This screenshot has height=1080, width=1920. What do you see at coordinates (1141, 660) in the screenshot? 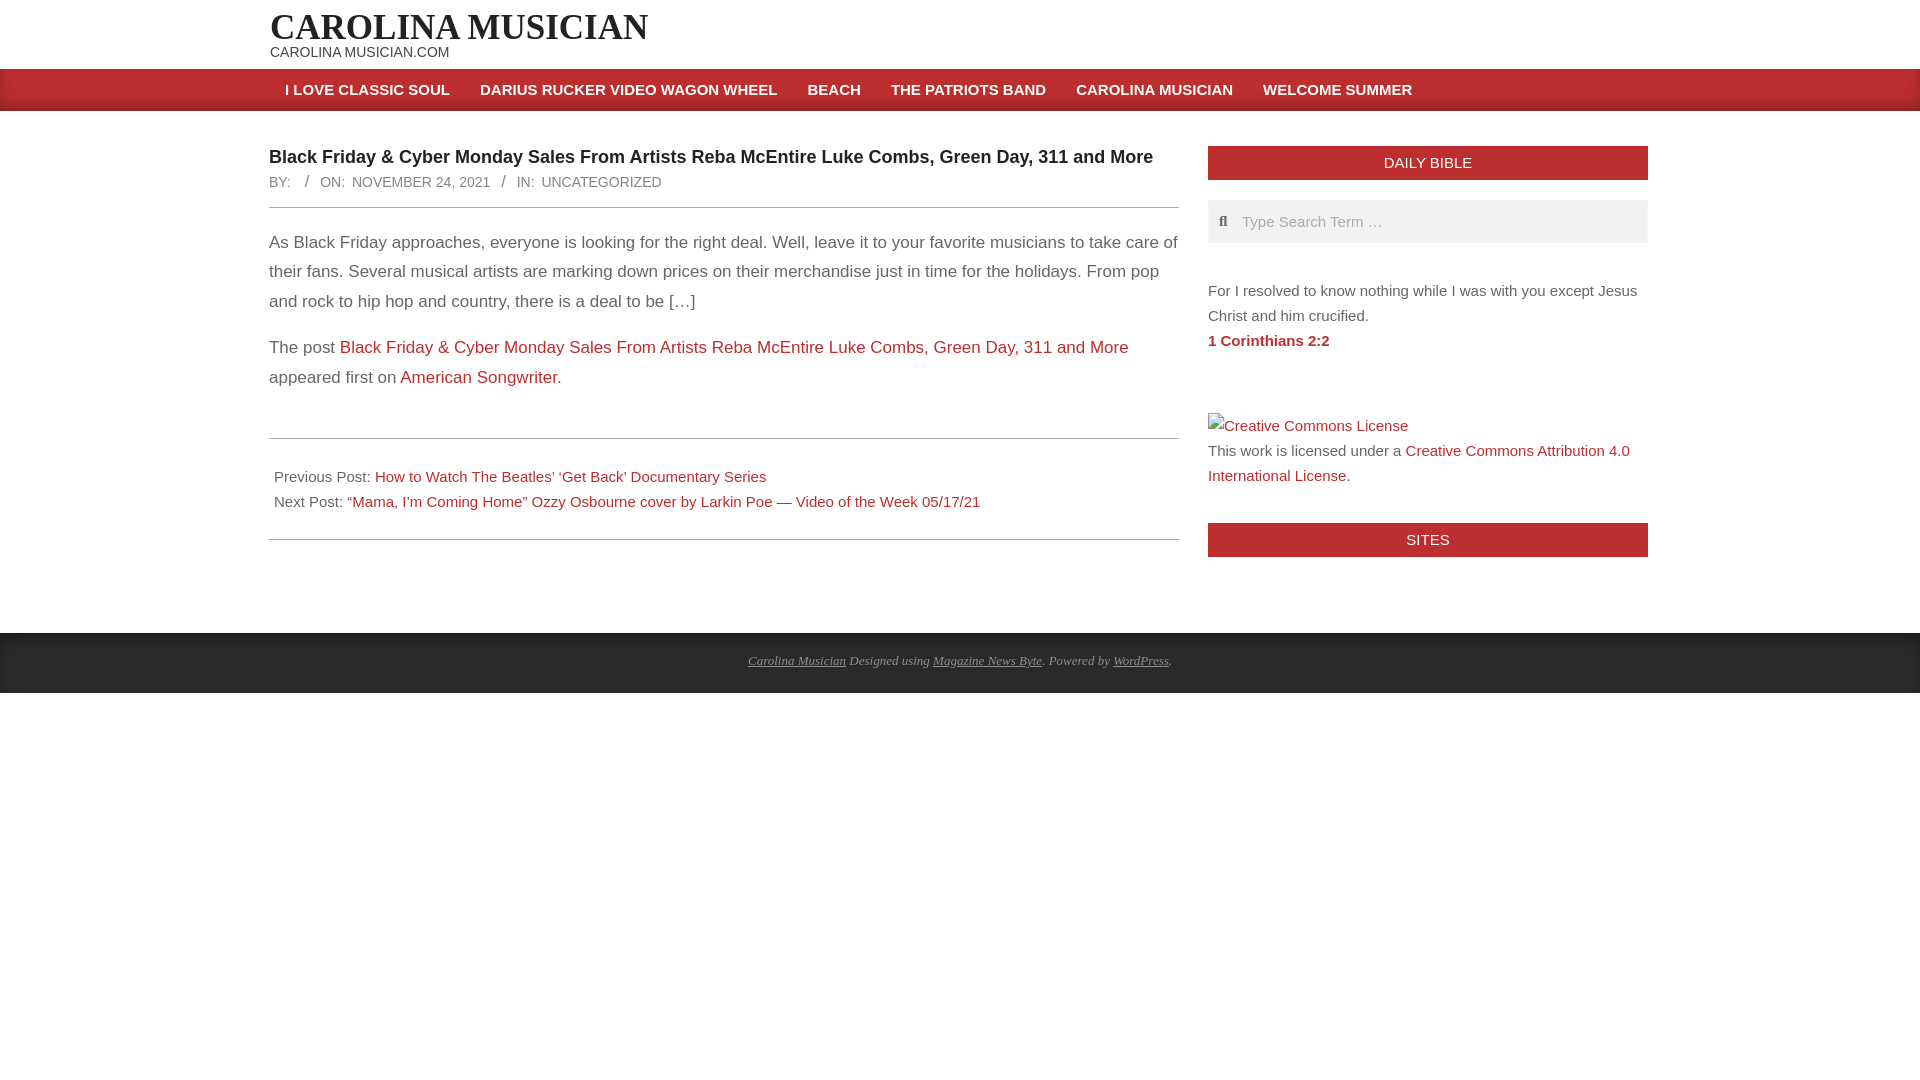
I see `WordPress` at bounding box center [1141, 660].